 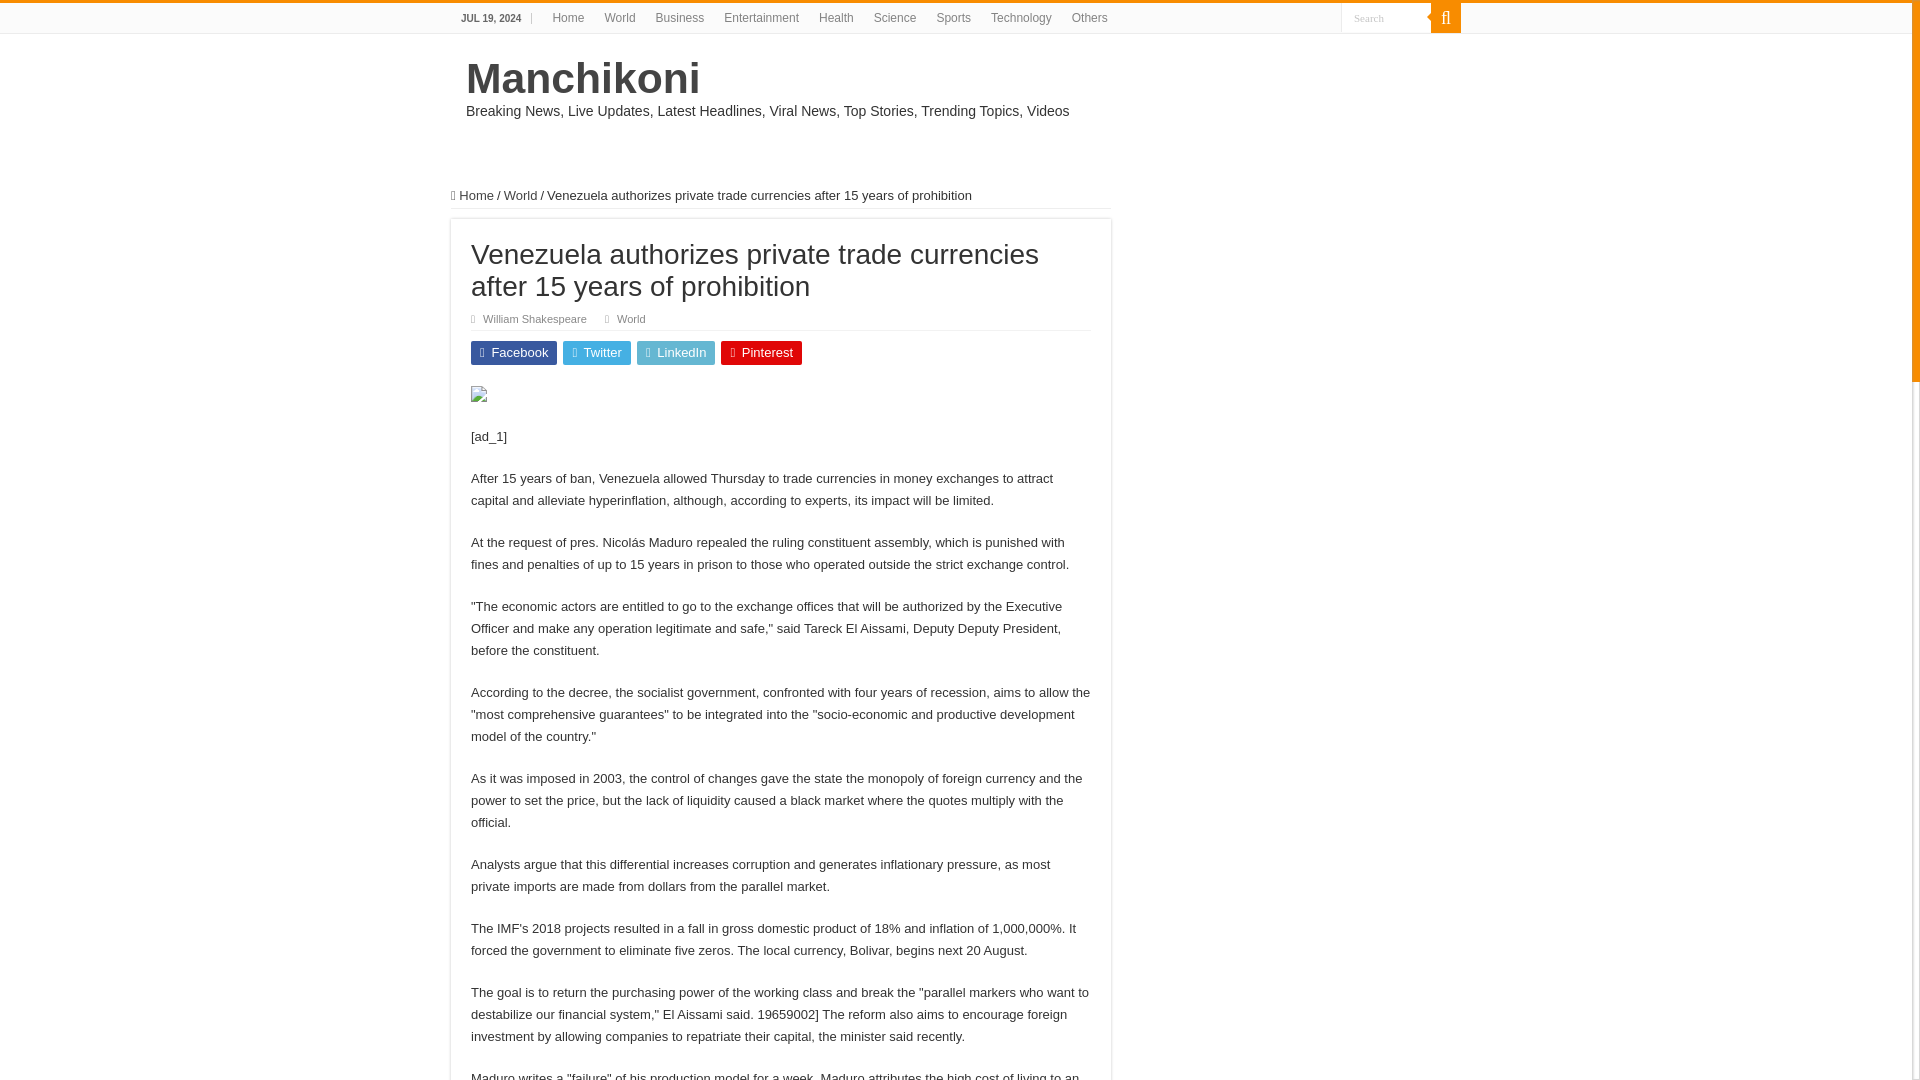 I want to click on Sports, so click(x=953, y=18).